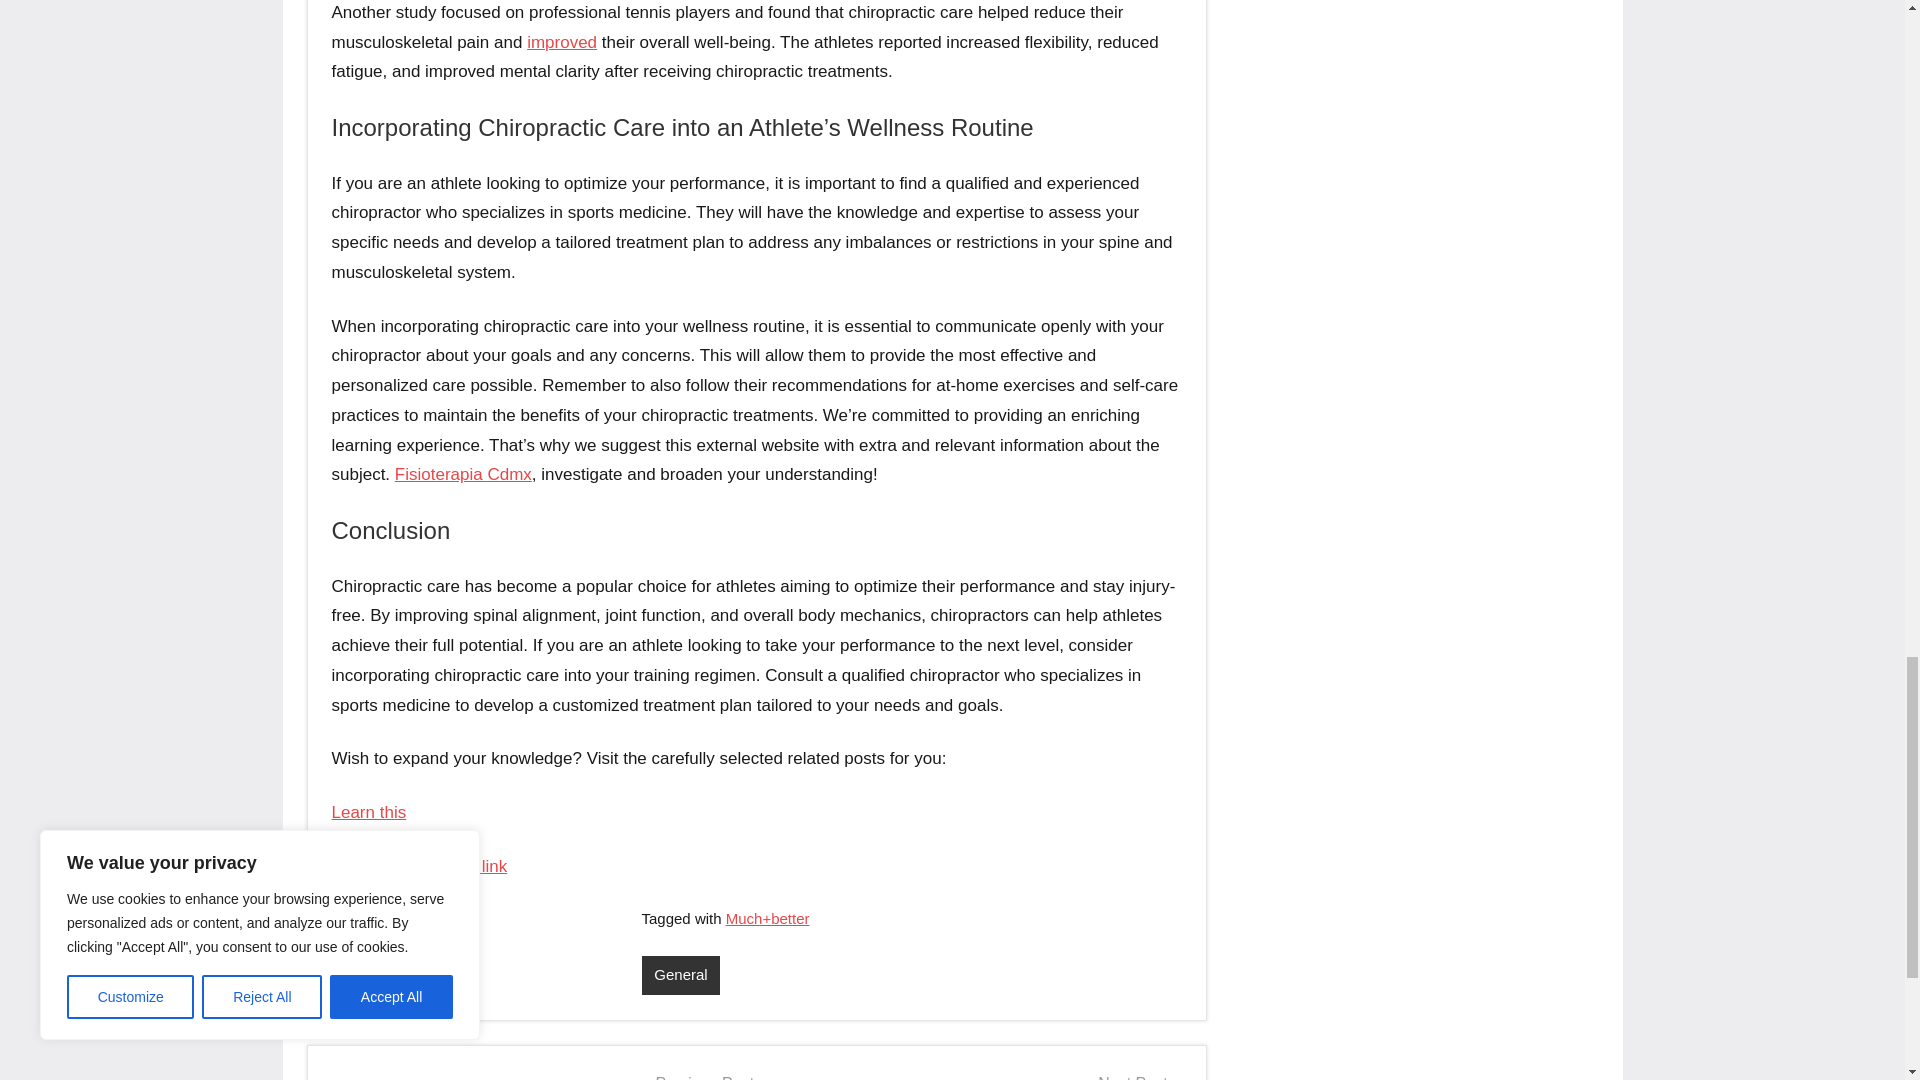  Describe the element at coordinates (562, 42) in the screenshot. I see `improved` at that location.